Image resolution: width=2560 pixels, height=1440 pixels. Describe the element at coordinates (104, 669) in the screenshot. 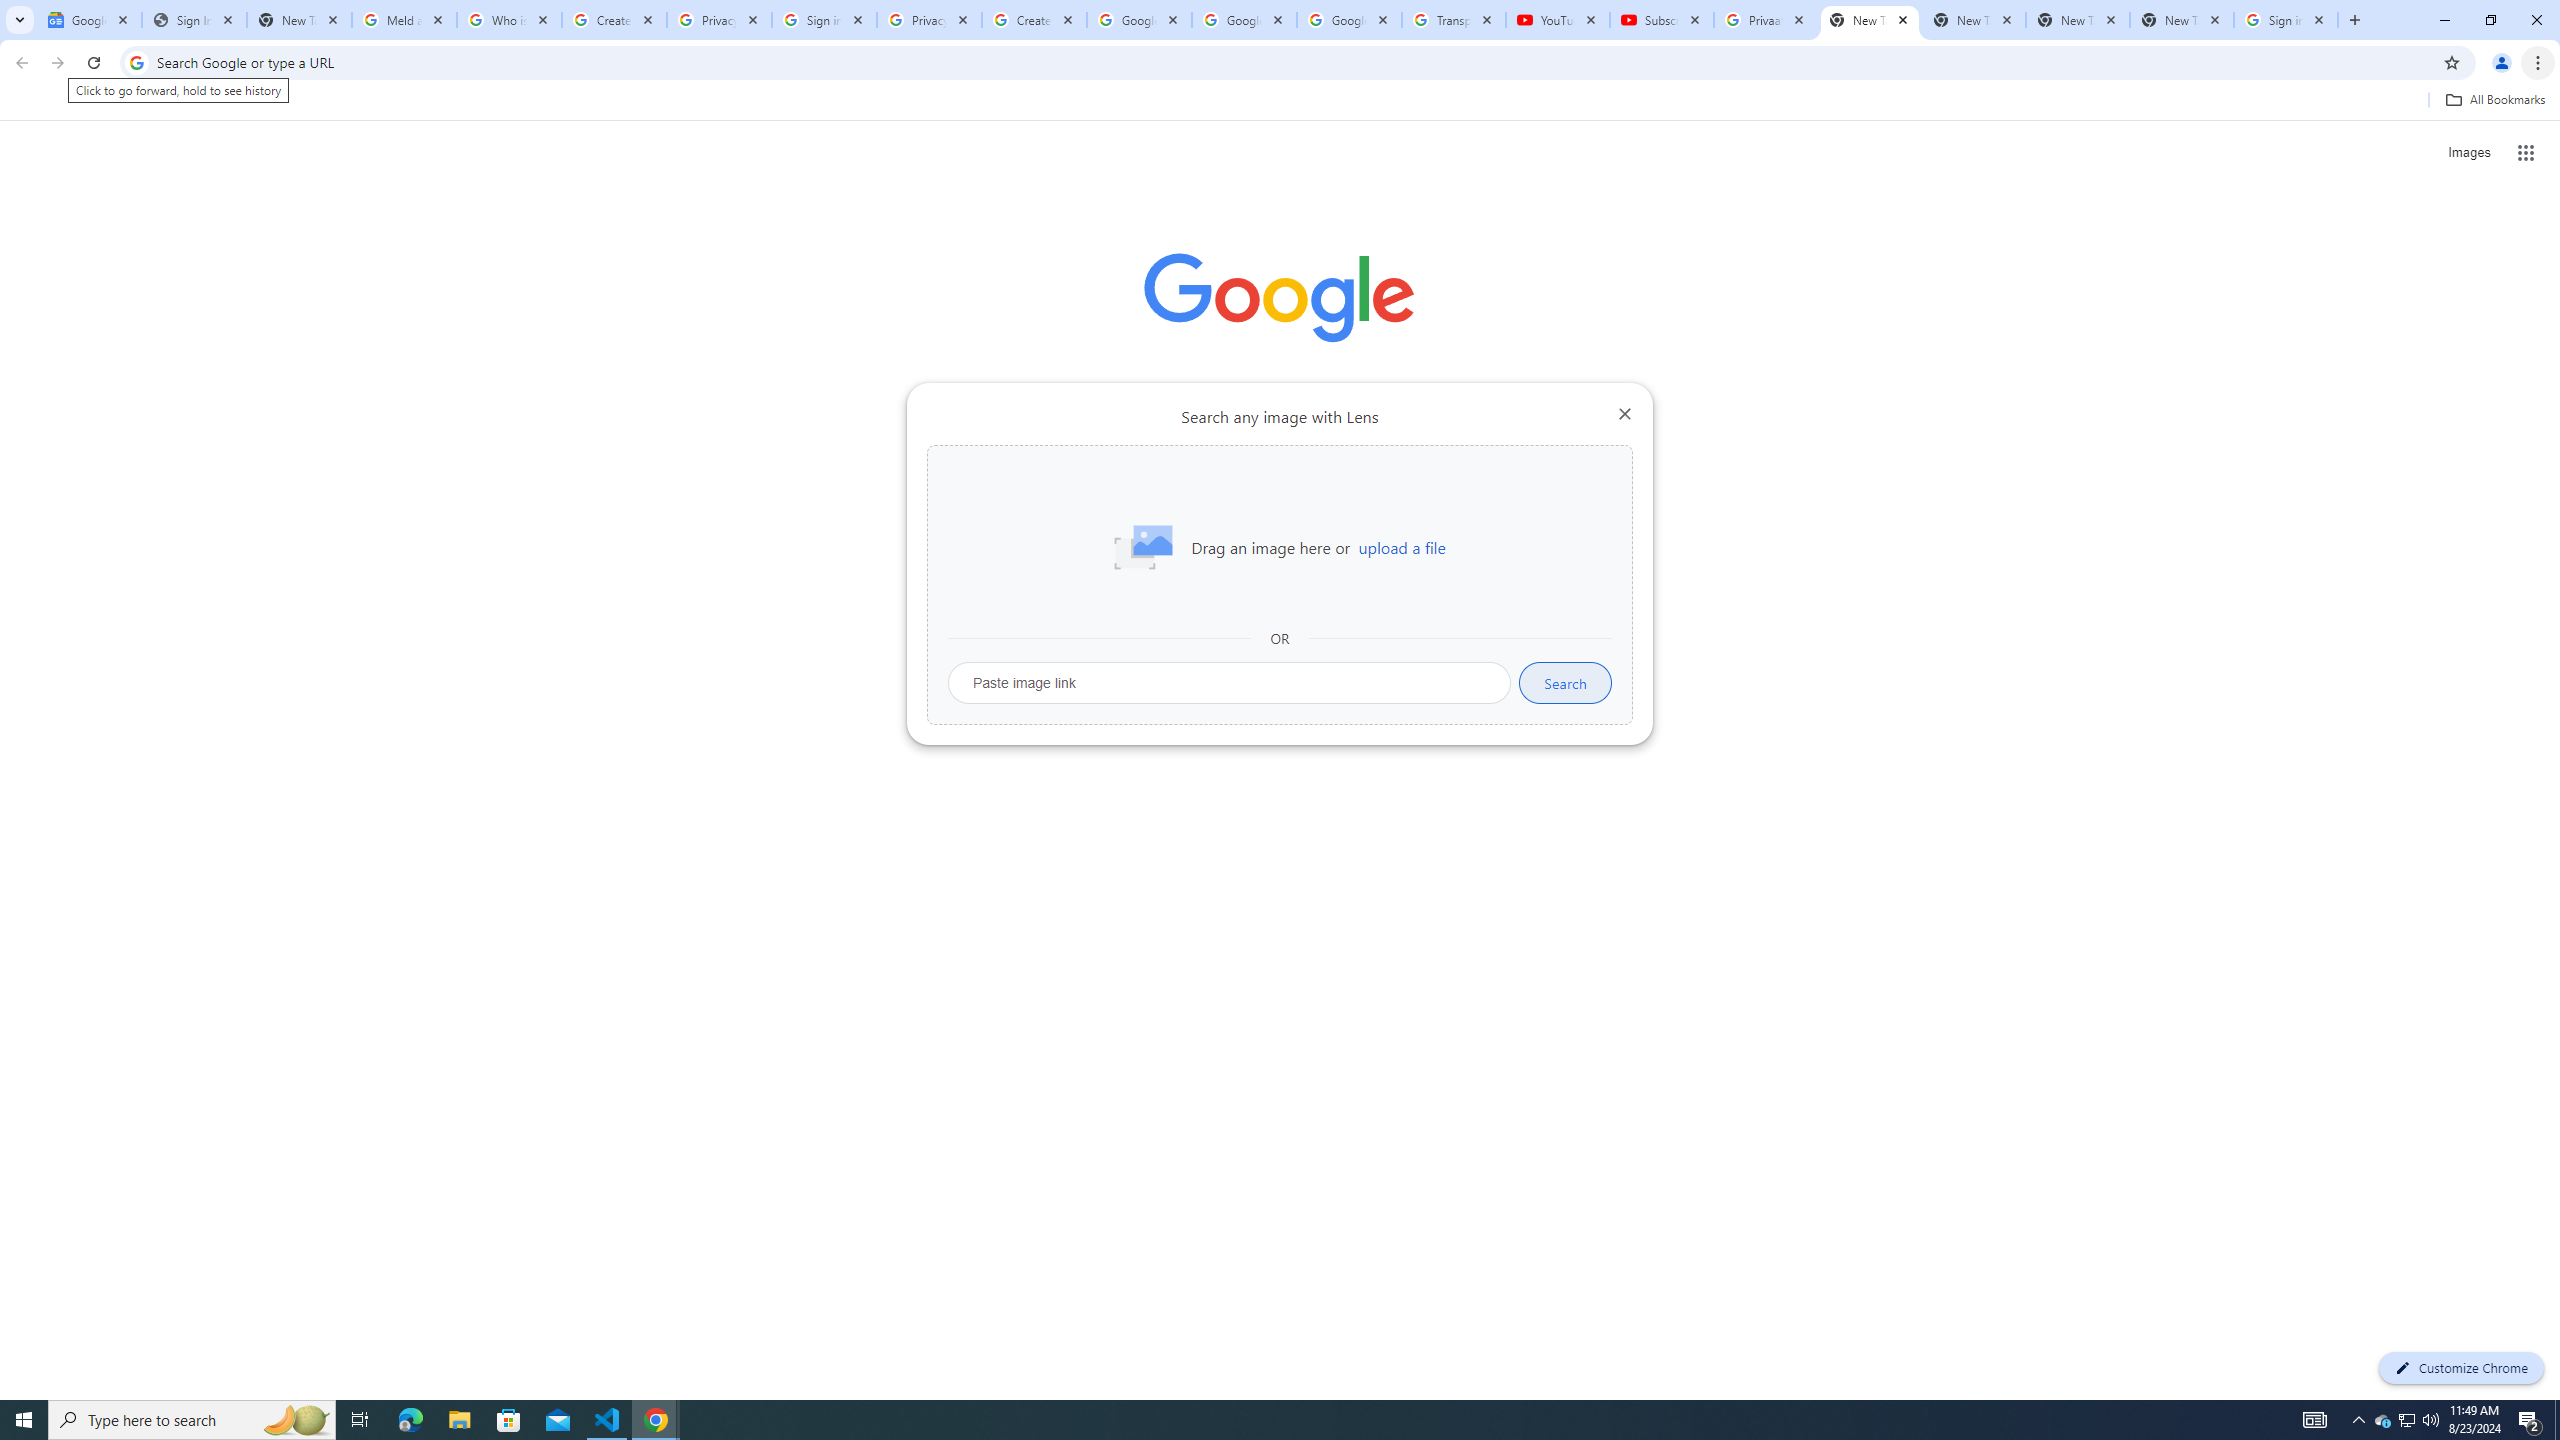

I see `Save As` at that location.